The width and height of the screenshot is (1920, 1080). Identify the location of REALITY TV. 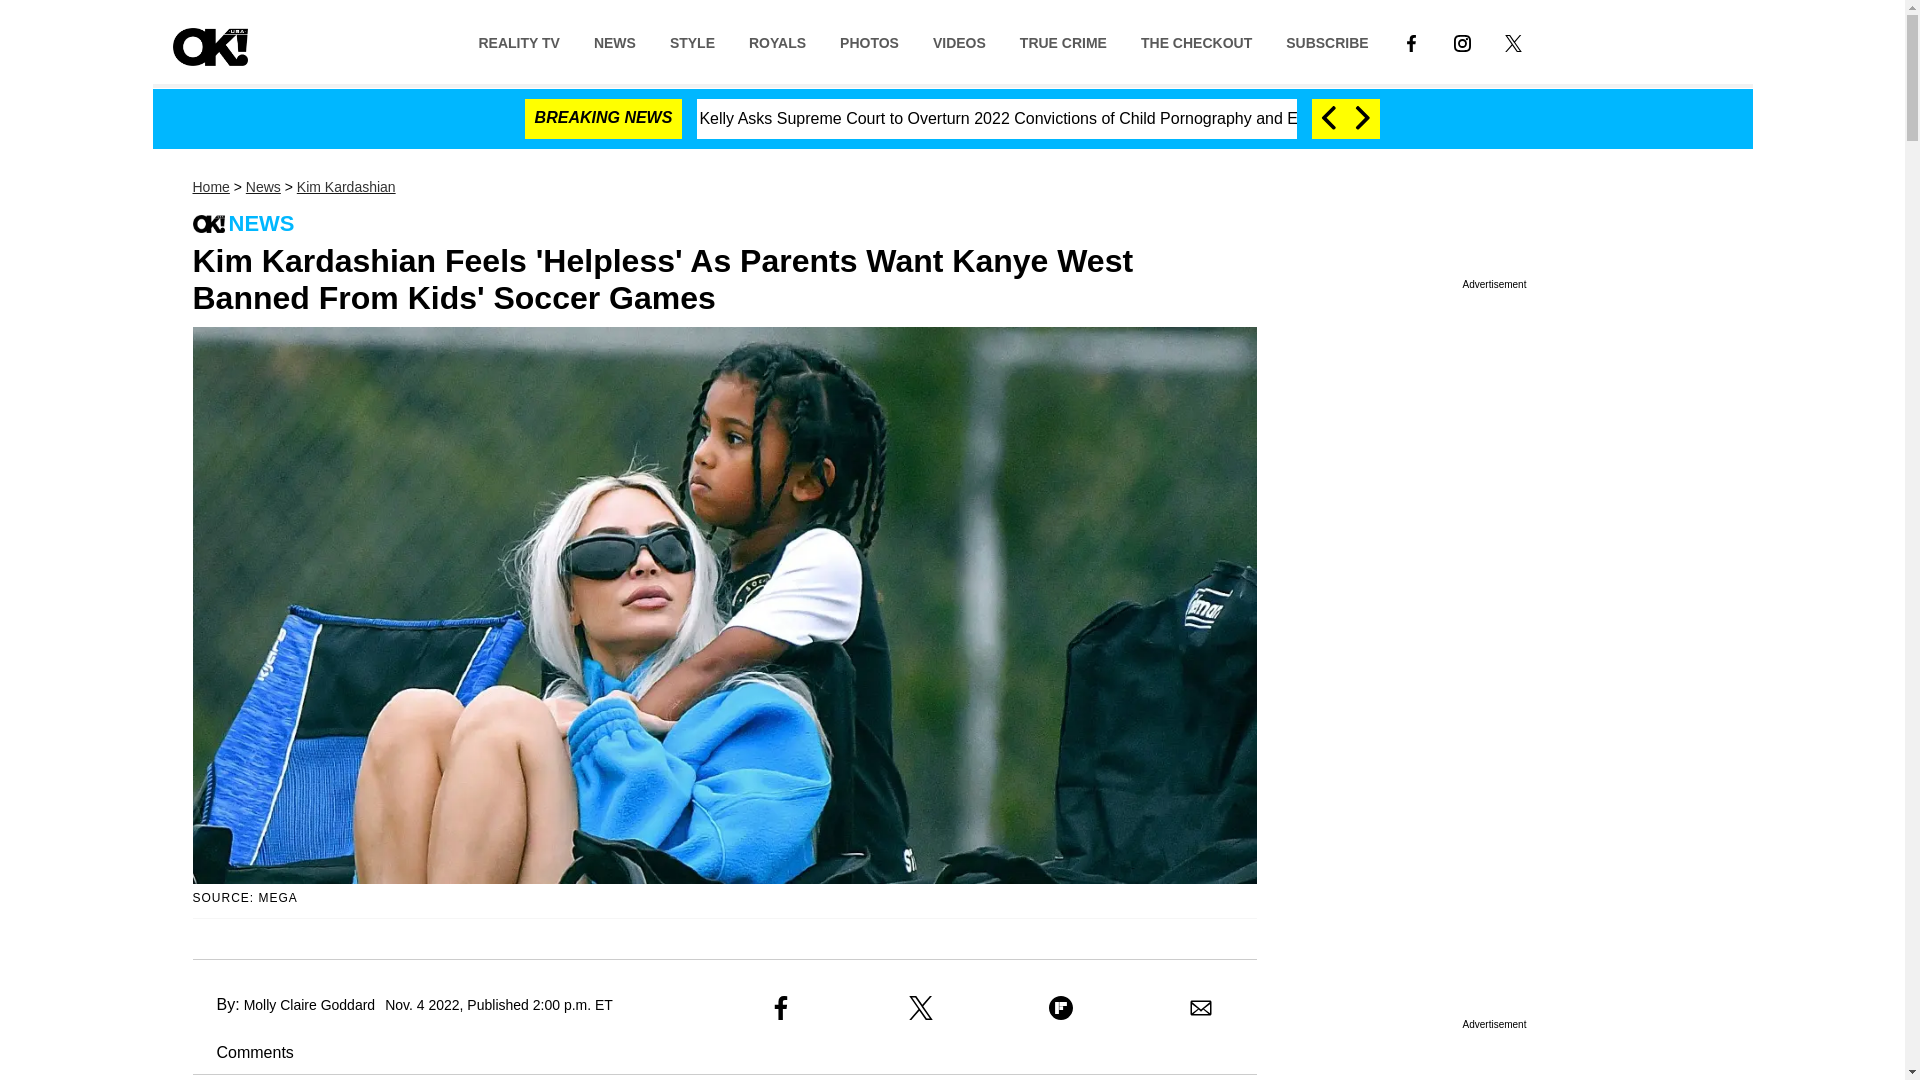
(518, 41).